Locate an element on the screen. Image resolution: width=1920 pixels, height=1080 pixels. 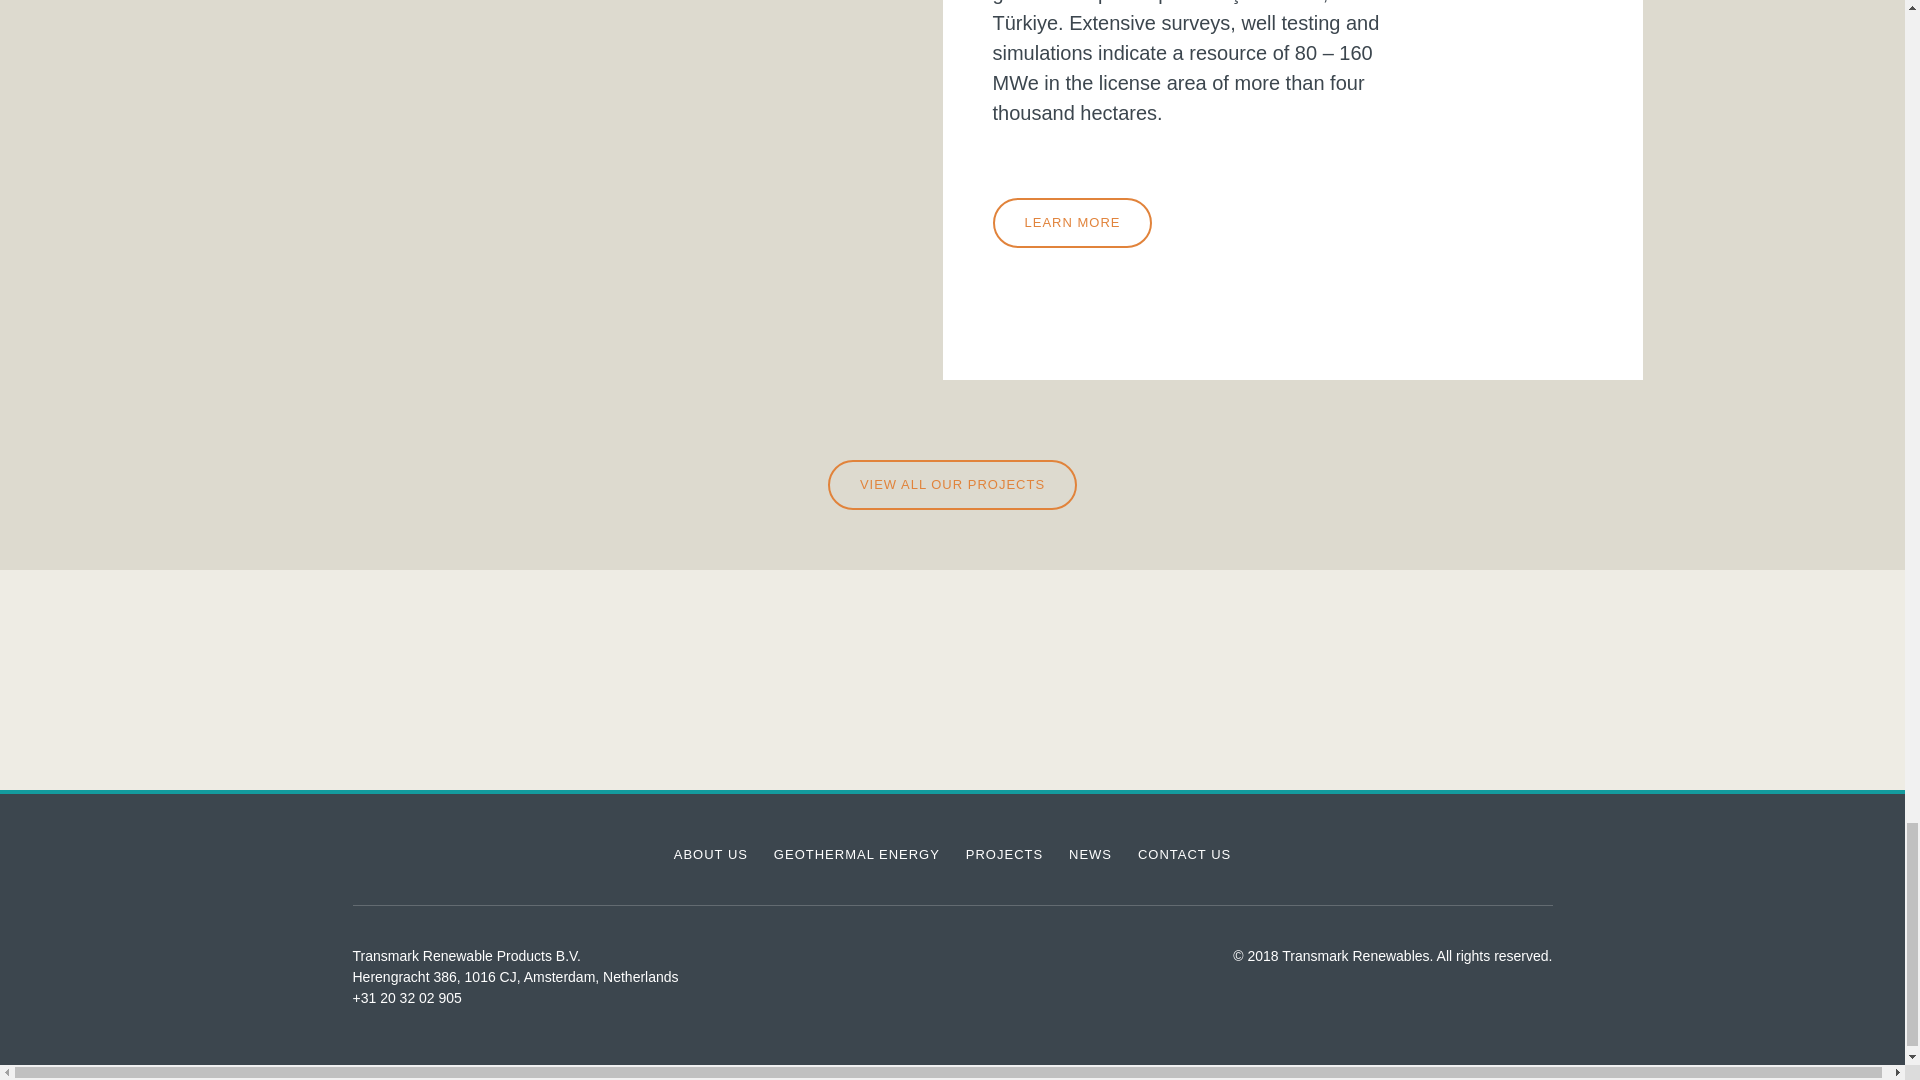
Our licenses and operations is located at coordinates (1004, 854).